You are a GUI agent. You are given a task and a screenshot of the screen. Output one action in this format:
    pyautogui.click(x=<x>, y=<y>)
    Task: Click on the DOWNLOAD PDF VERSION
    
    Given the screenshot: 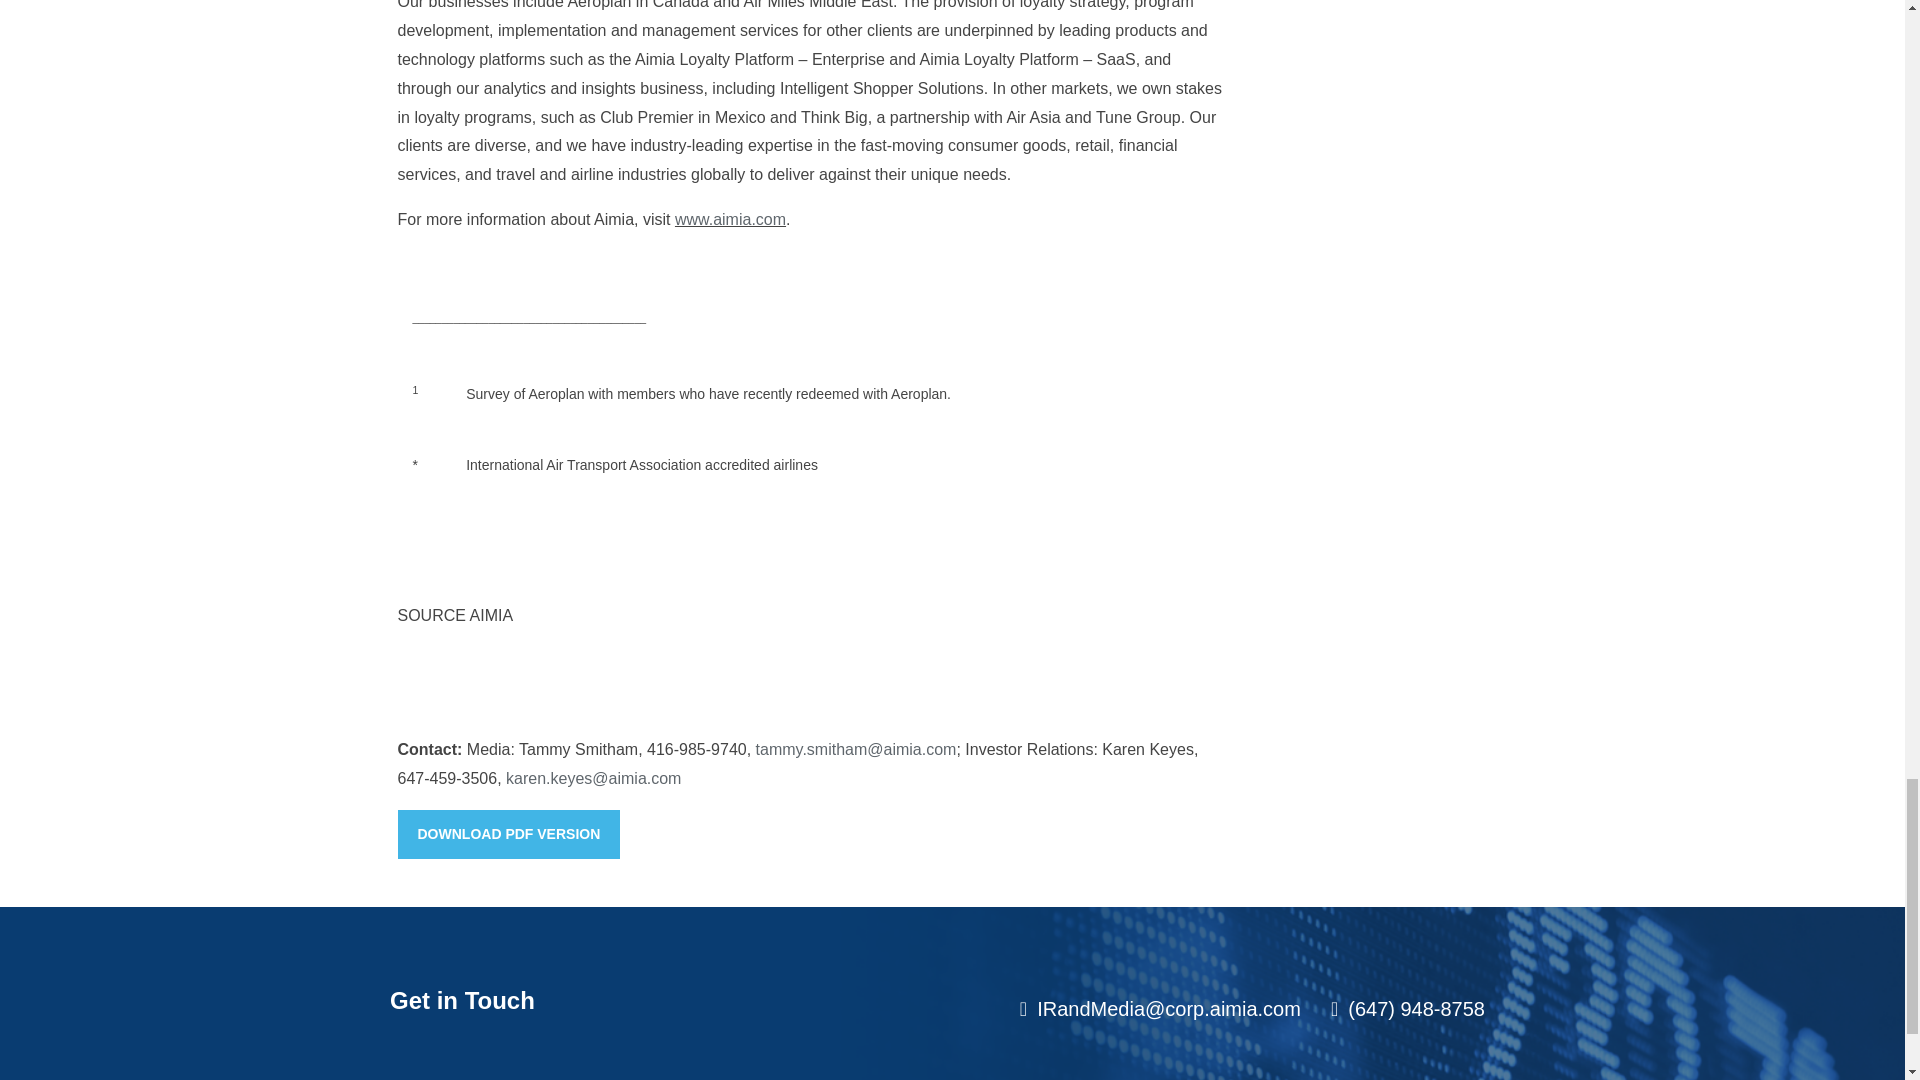 What is the action you would take?
    pyautogui.click(x=508, y=834)
    